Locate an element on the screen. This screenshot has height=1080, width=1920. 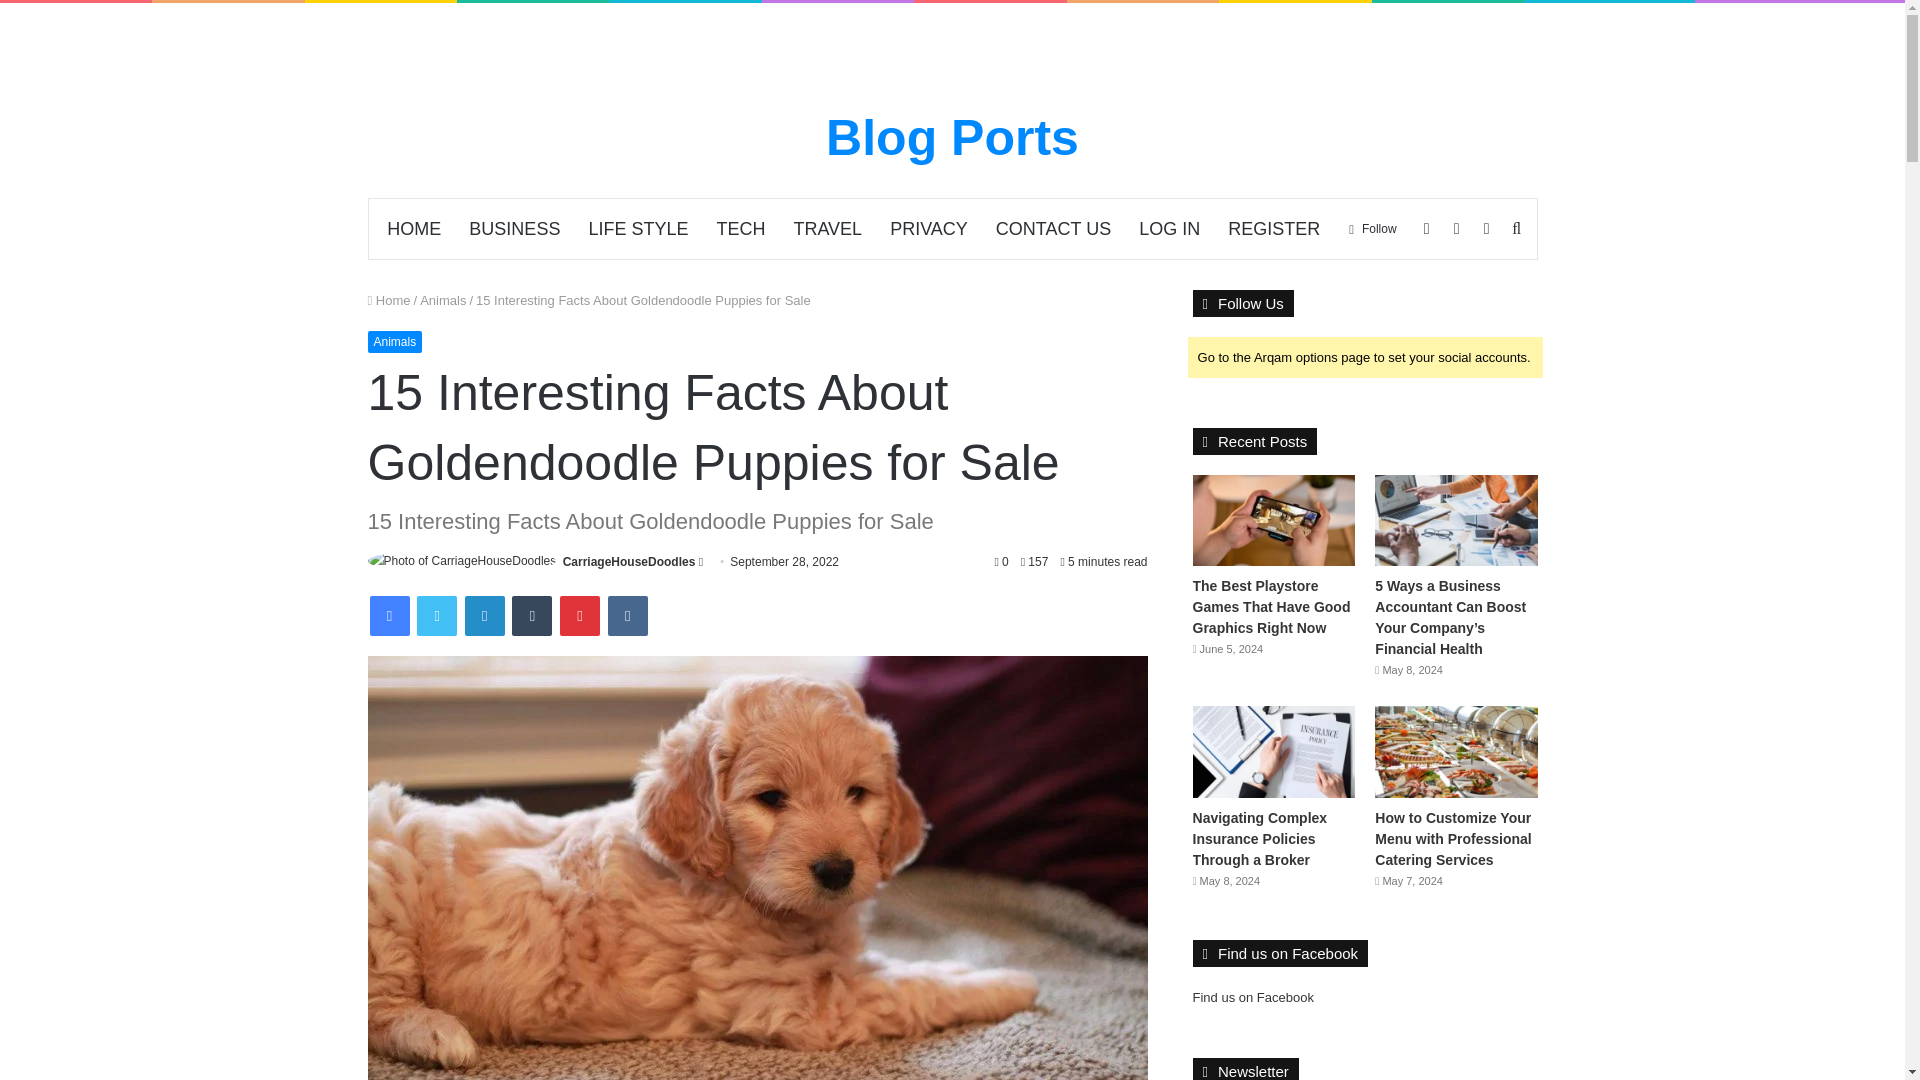
PRIVACY is located at coordinates (928, 228).